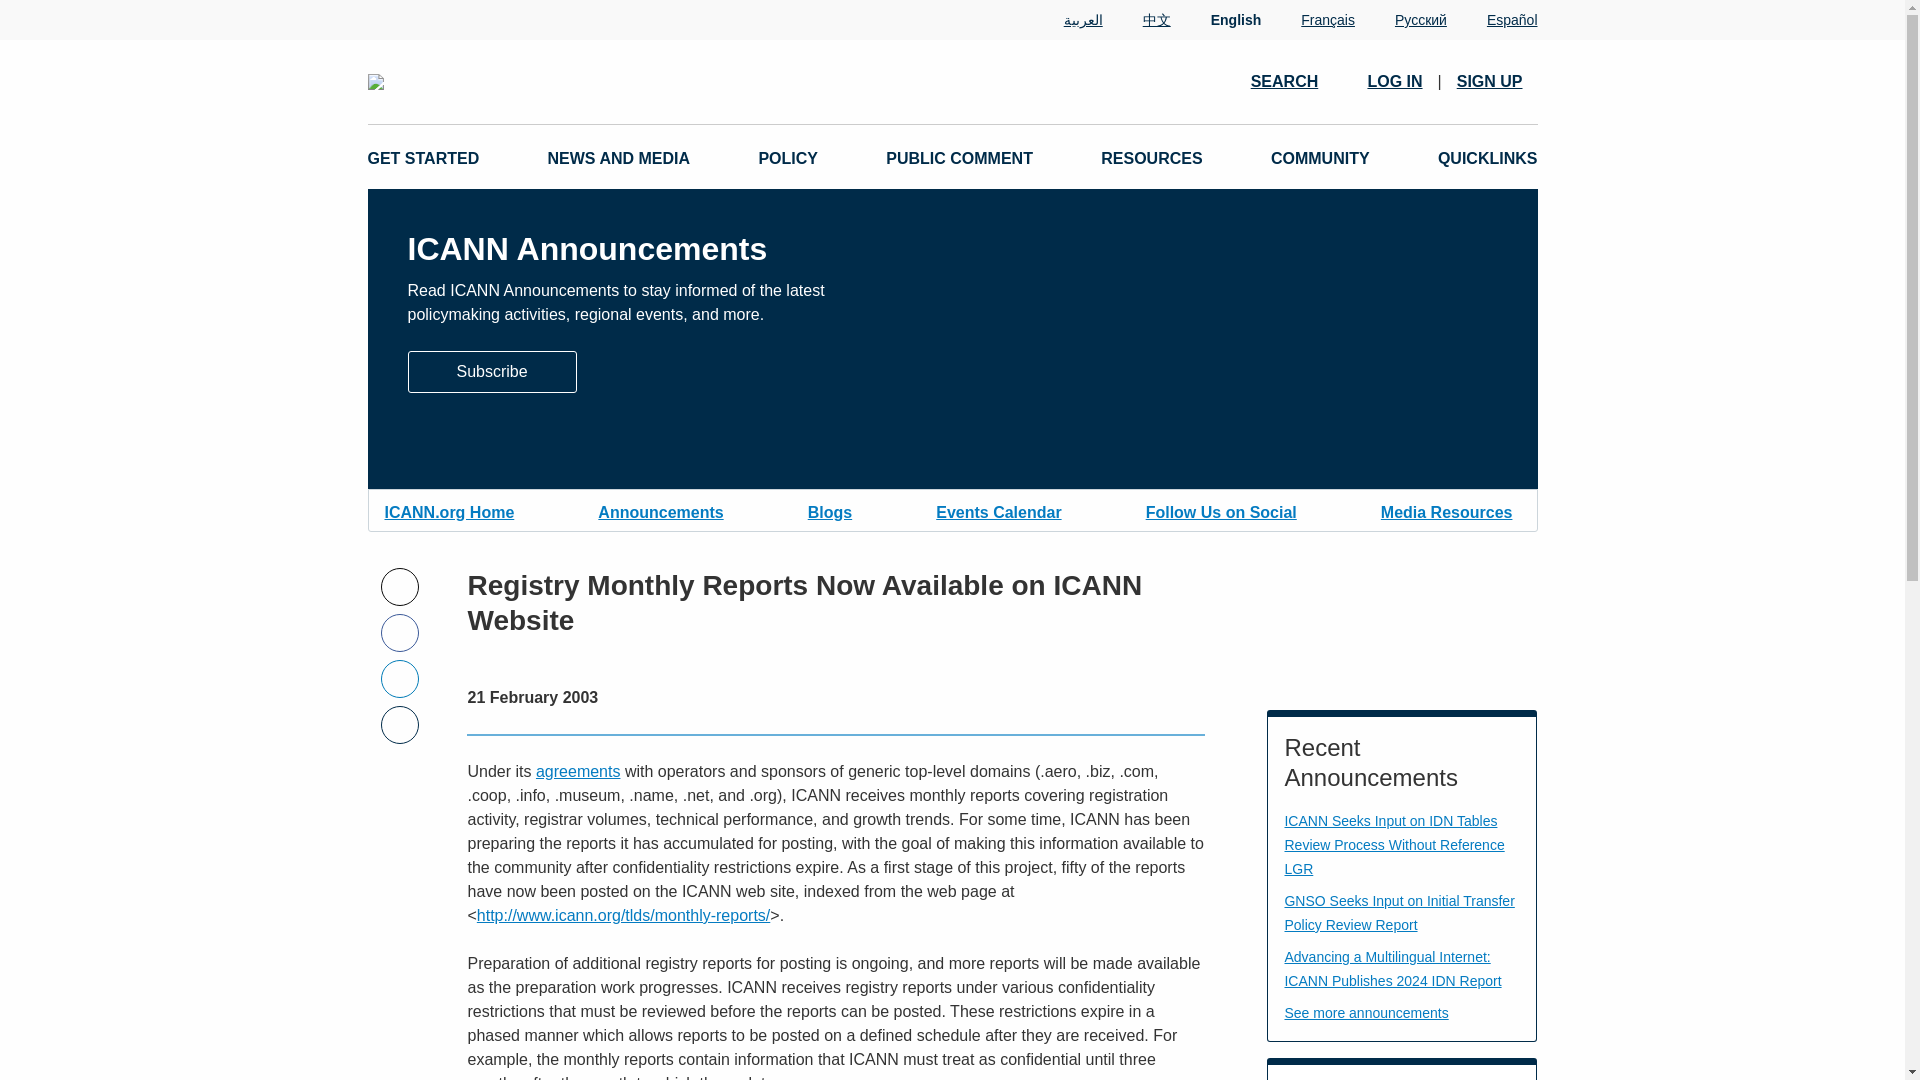  I want to click on Subscribe, so click(492, 372).